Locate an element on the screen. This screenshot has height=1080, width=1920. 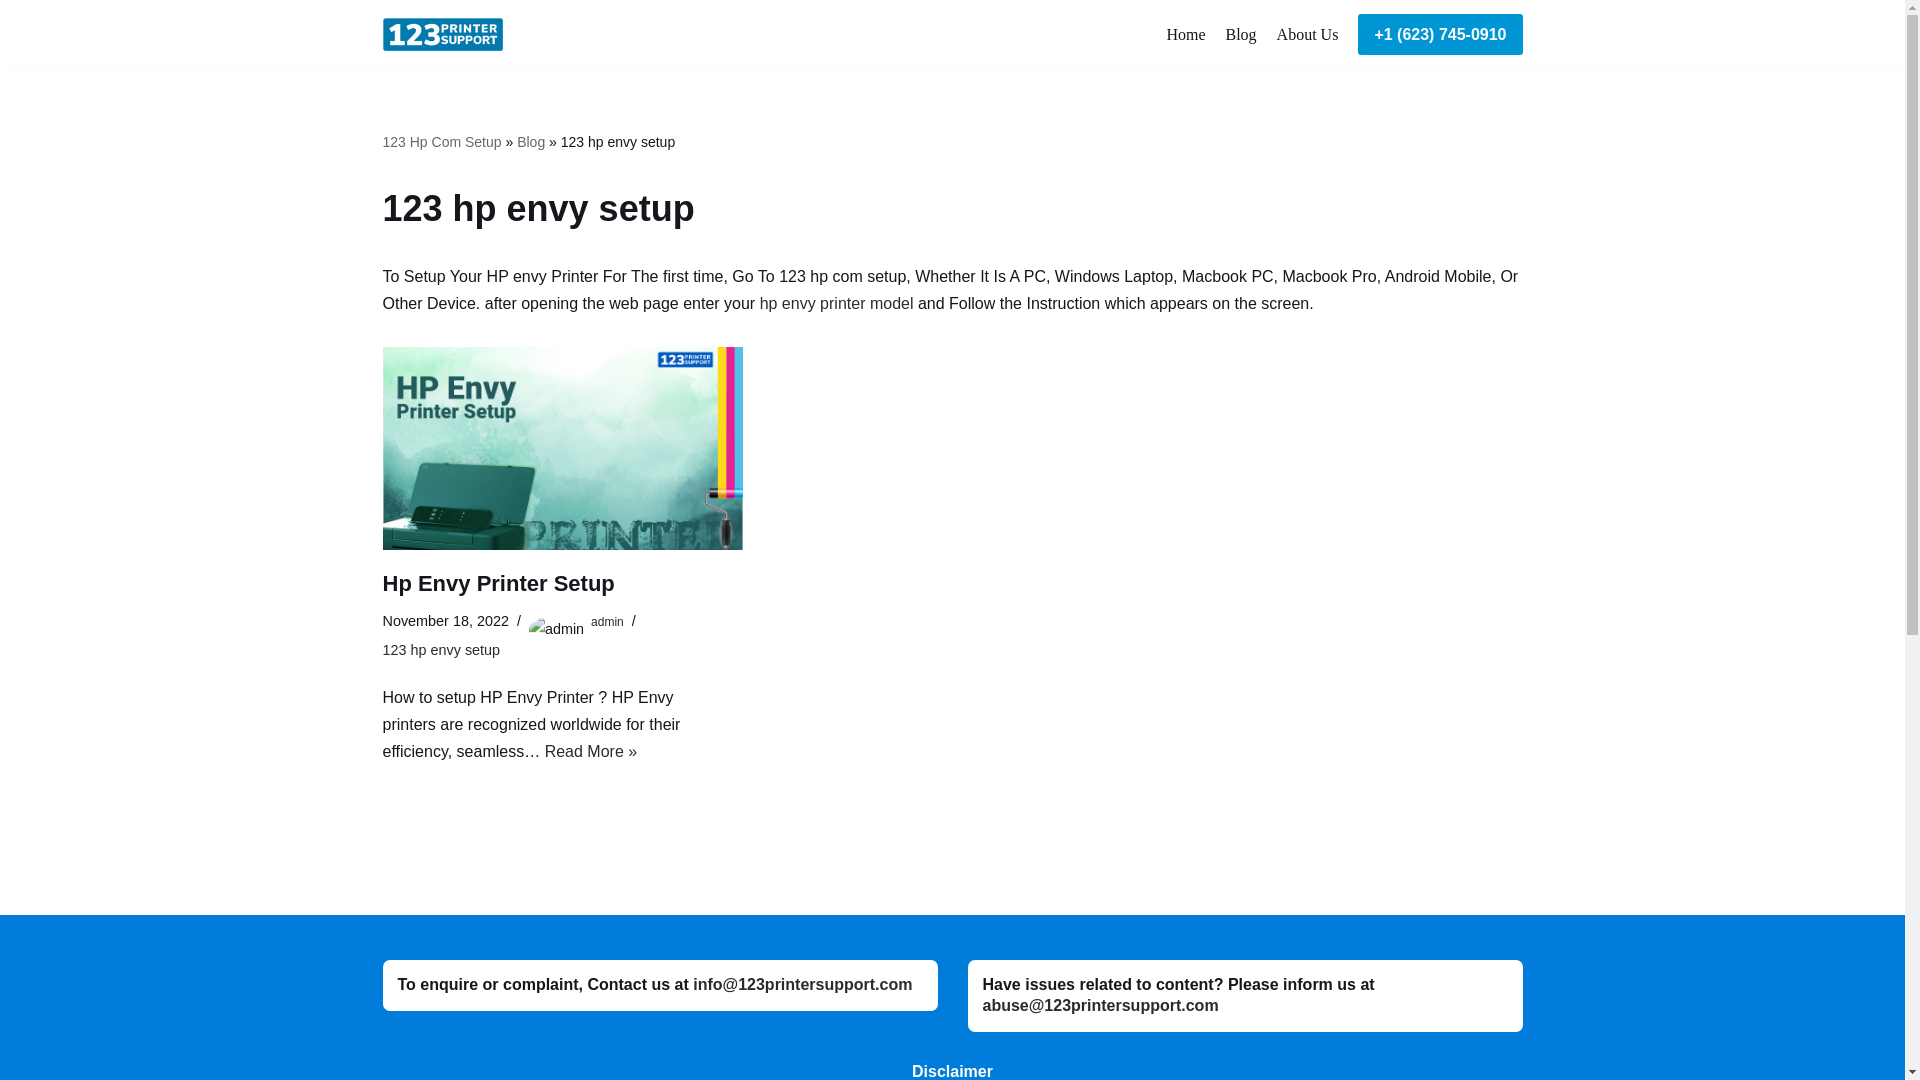
123 Hp Com Setup is located at coordinates (442, 142).